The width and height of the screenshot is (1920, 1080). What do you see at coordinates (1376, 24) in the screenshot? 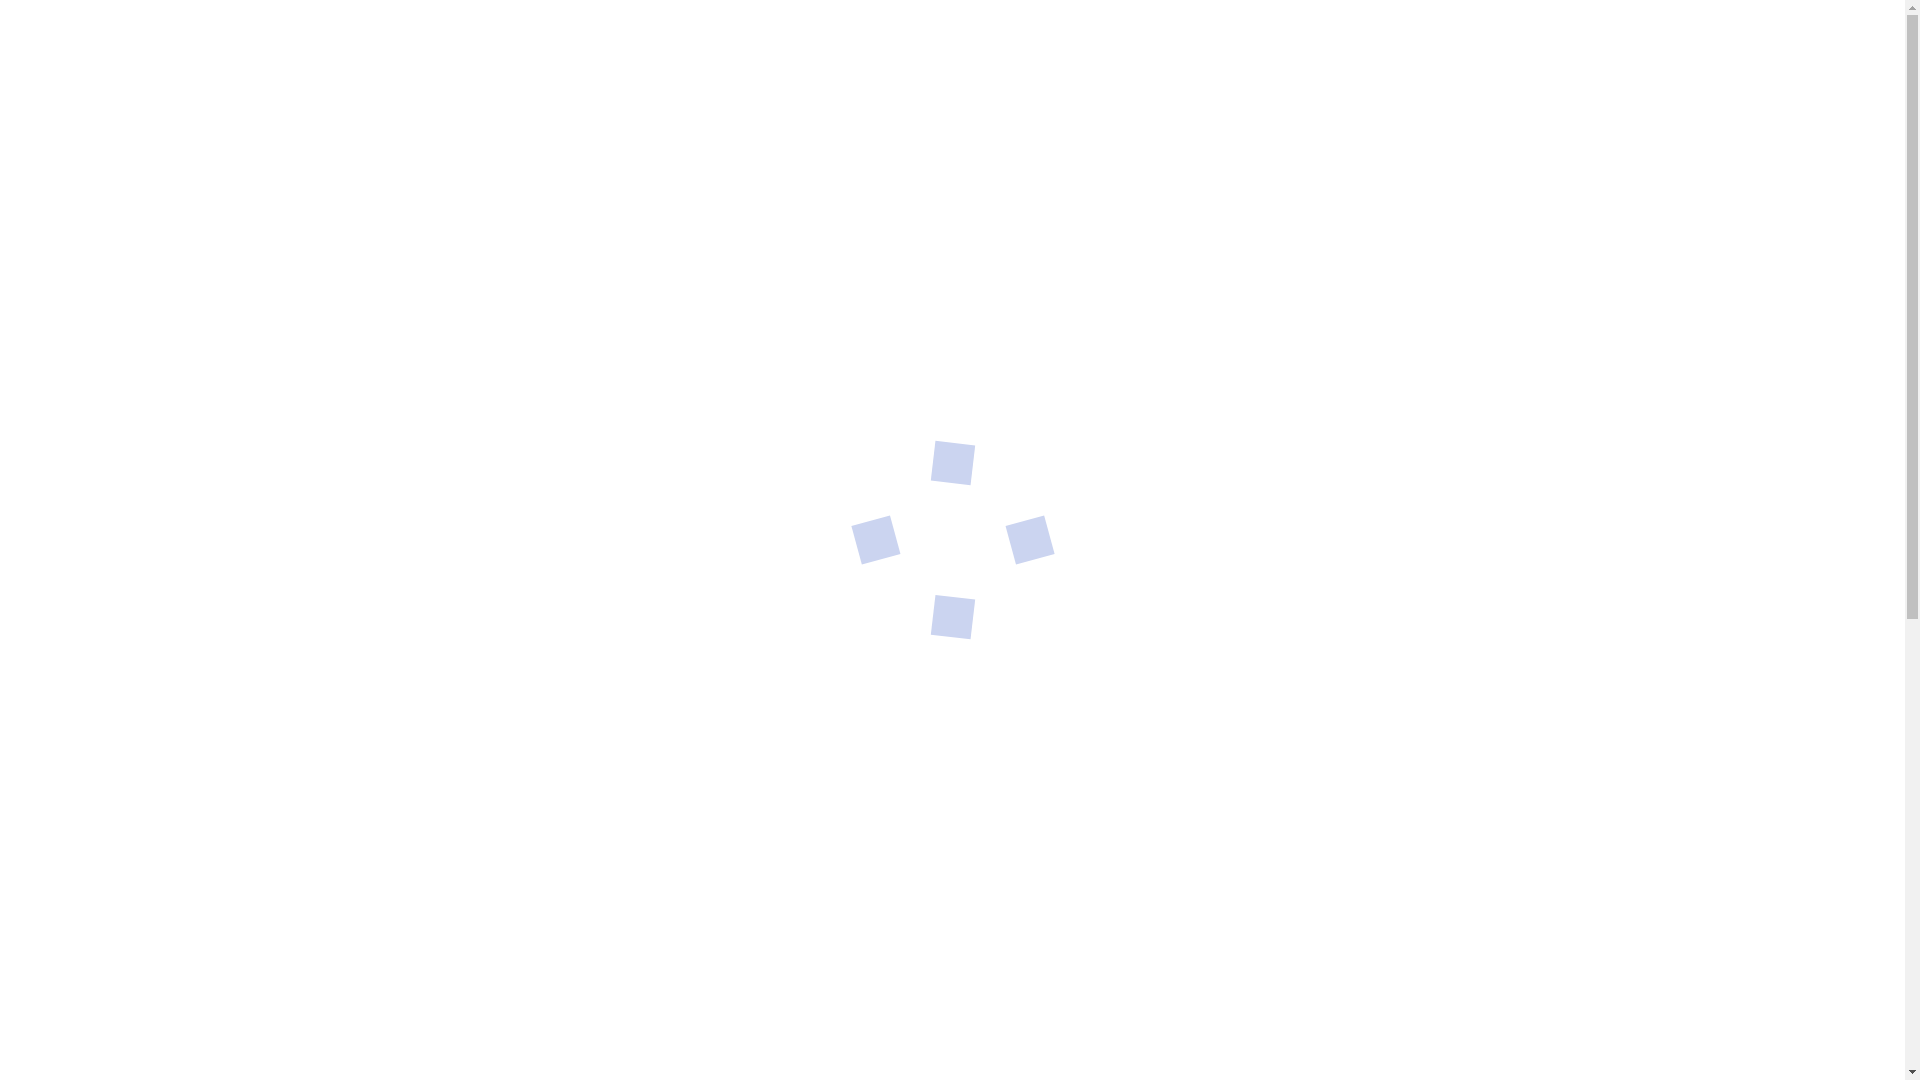
I see ` ` at bounding box center [1376, 24].